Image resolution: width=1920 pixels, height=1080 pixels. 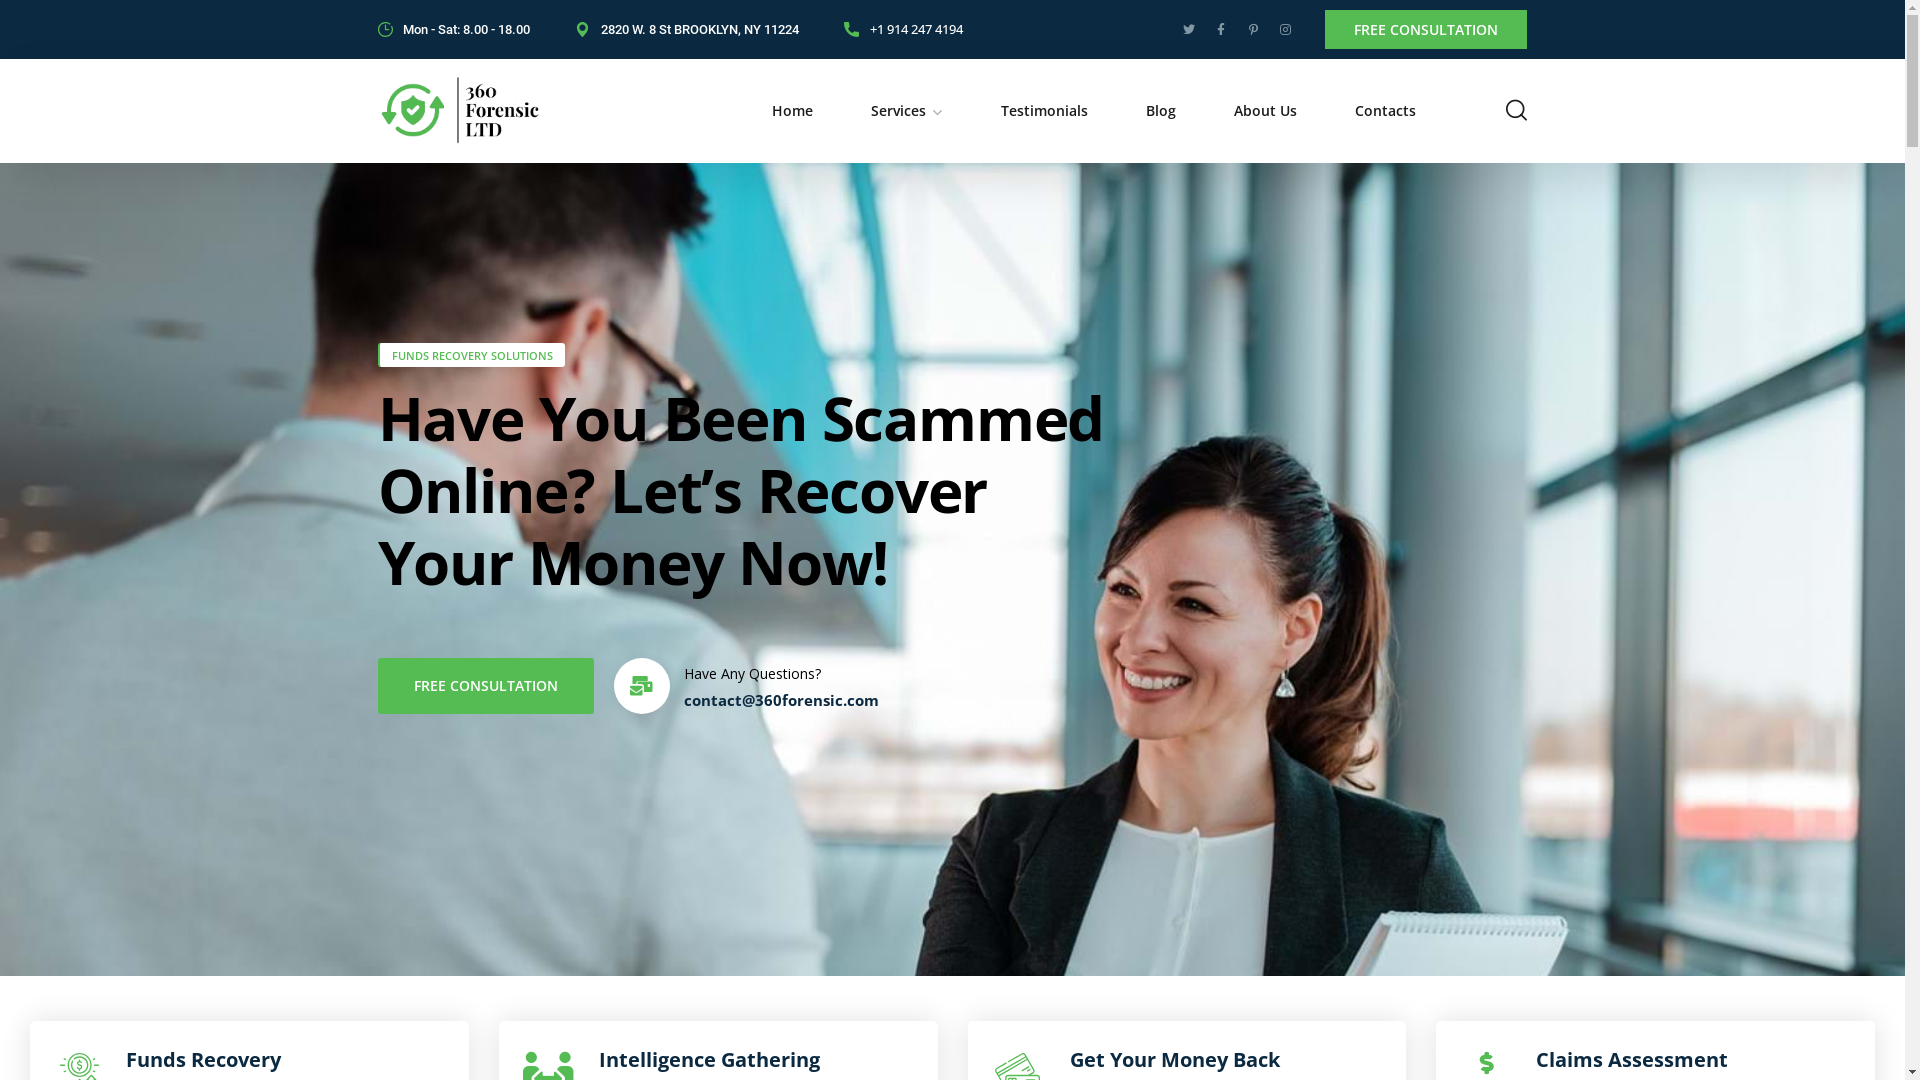 I want to click on Claims Assessment, so click(x=1632, y=1060).